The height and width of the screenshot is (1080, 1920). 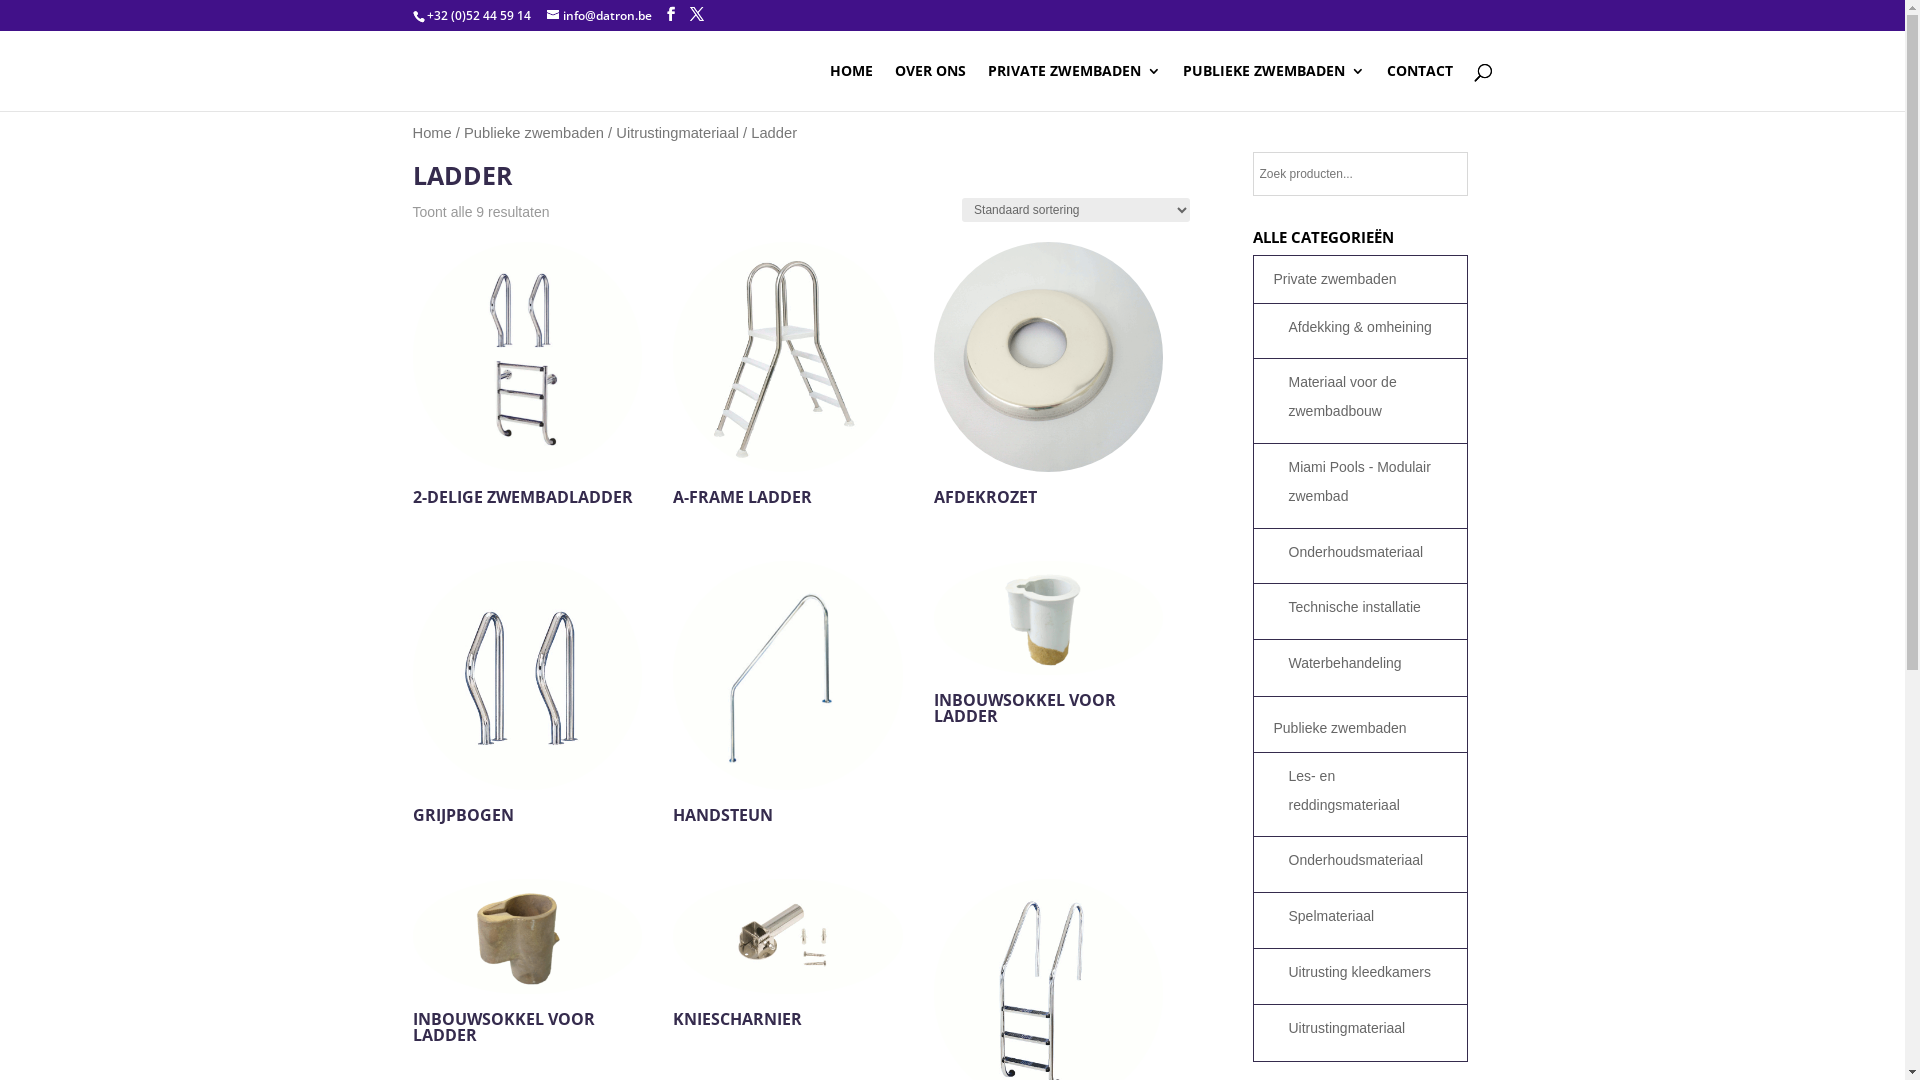 I want to click on PRIVATE ZWEMBADEN, so click(x=1074, y=88).